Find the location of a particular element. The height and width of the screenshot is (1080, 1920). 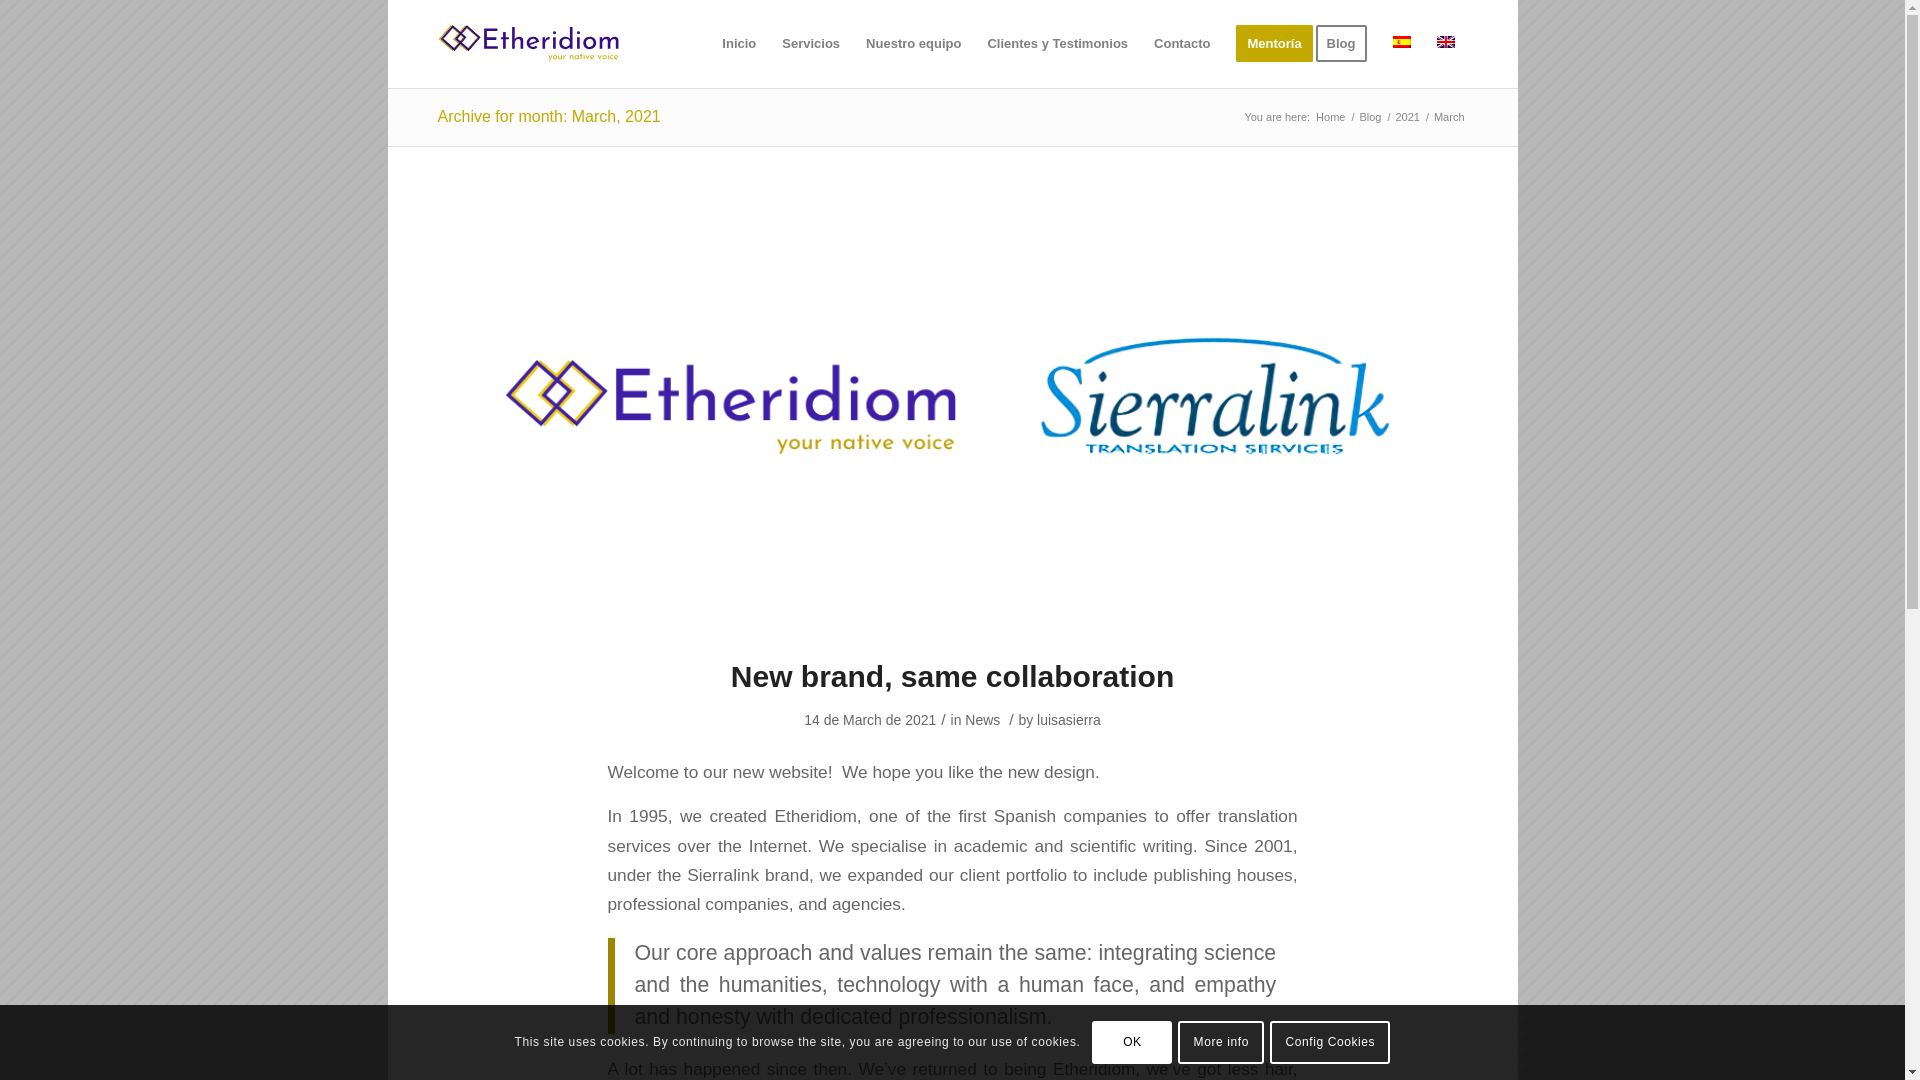

Posts by luisasierra is located at coordinates (1068, 719).